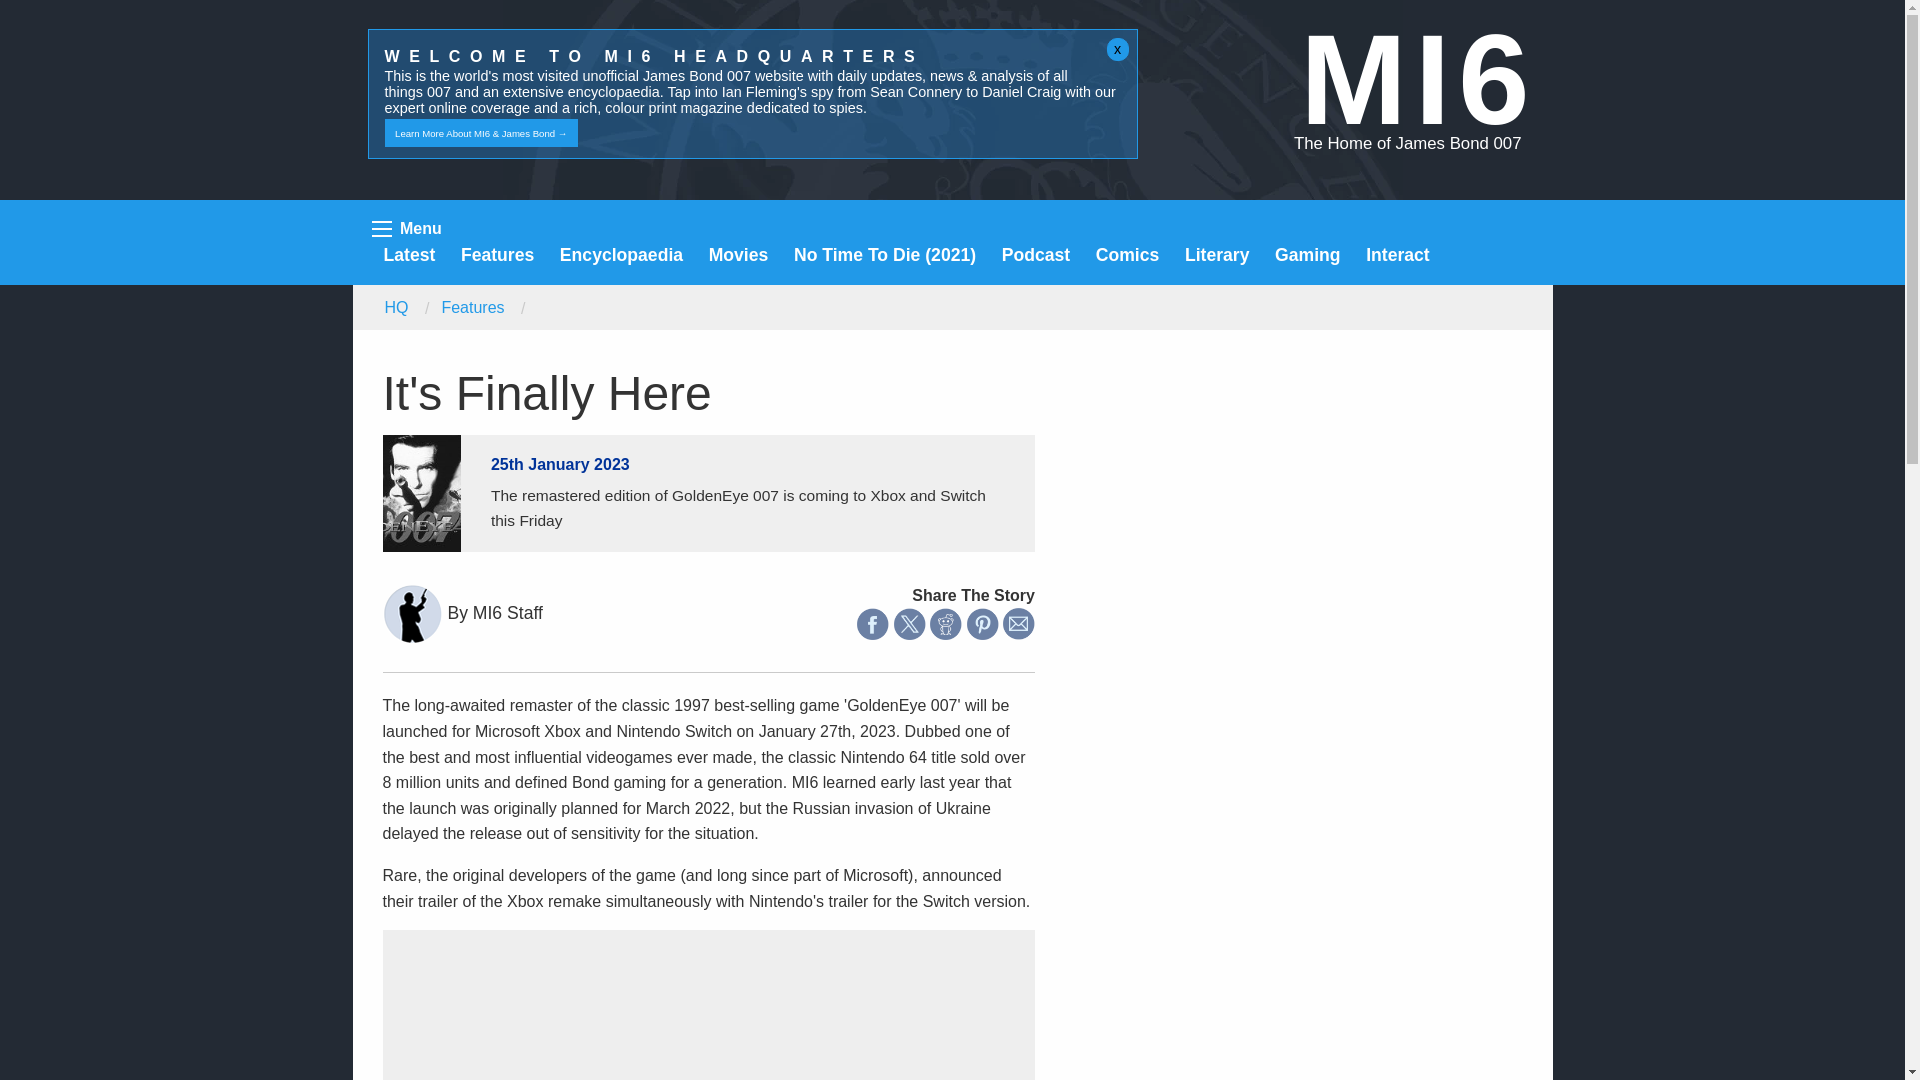  I want to click on Movies, so click(738, 254).